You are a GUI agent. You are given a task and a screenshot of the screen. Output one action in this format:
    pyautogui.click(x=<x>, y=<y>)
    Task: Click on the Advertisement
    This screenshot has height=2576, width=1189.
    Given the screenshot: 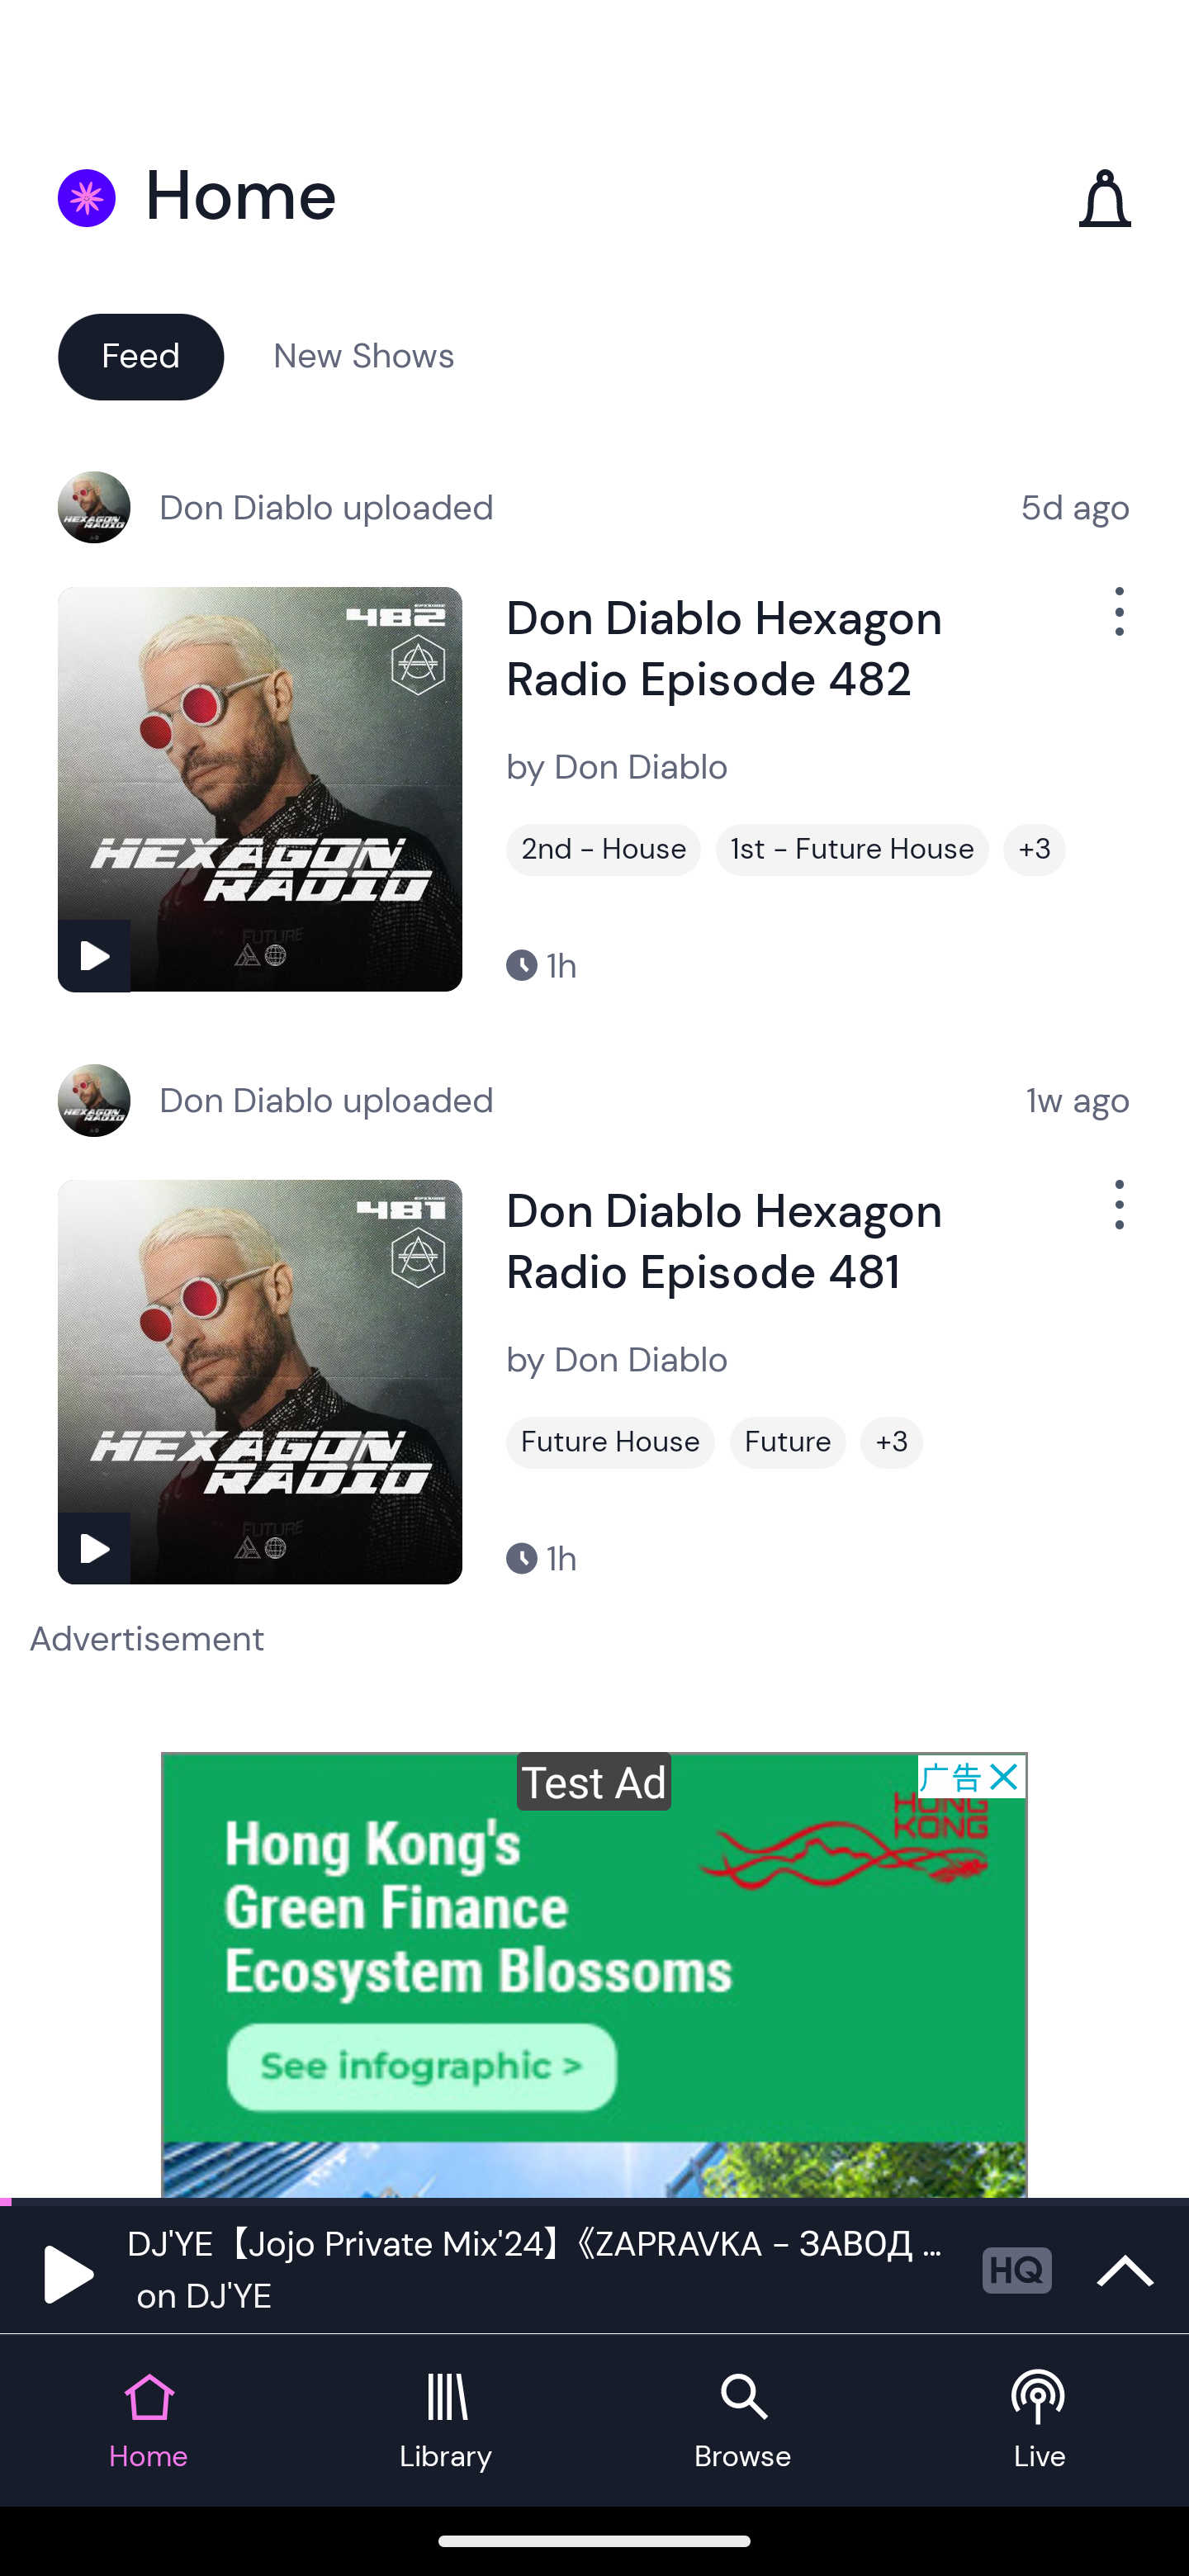 What is the action you would take?
    pyautogui.click(x=594, y=1974)
    